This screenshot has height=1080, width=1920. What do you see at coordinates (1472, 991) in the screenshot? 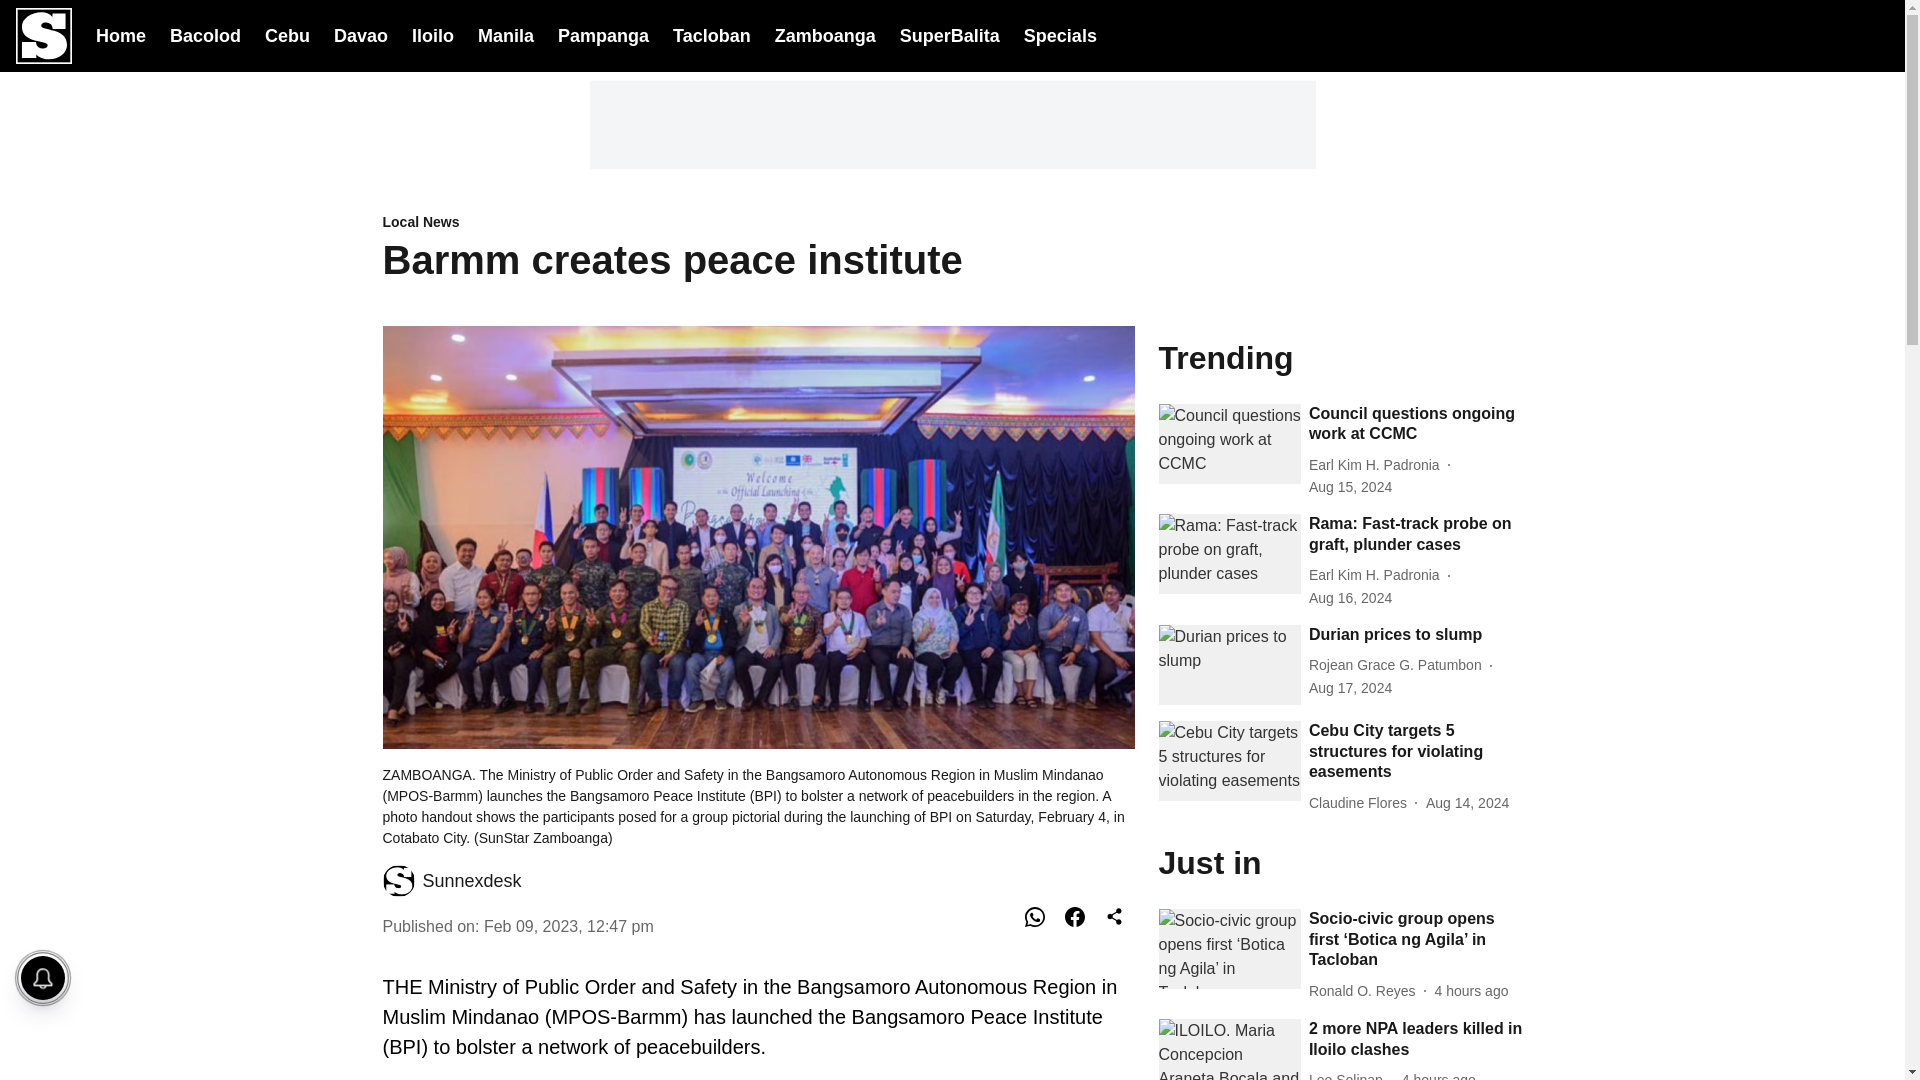
I see `2024-08-17 18:42` at bounding box center [1472, 991].